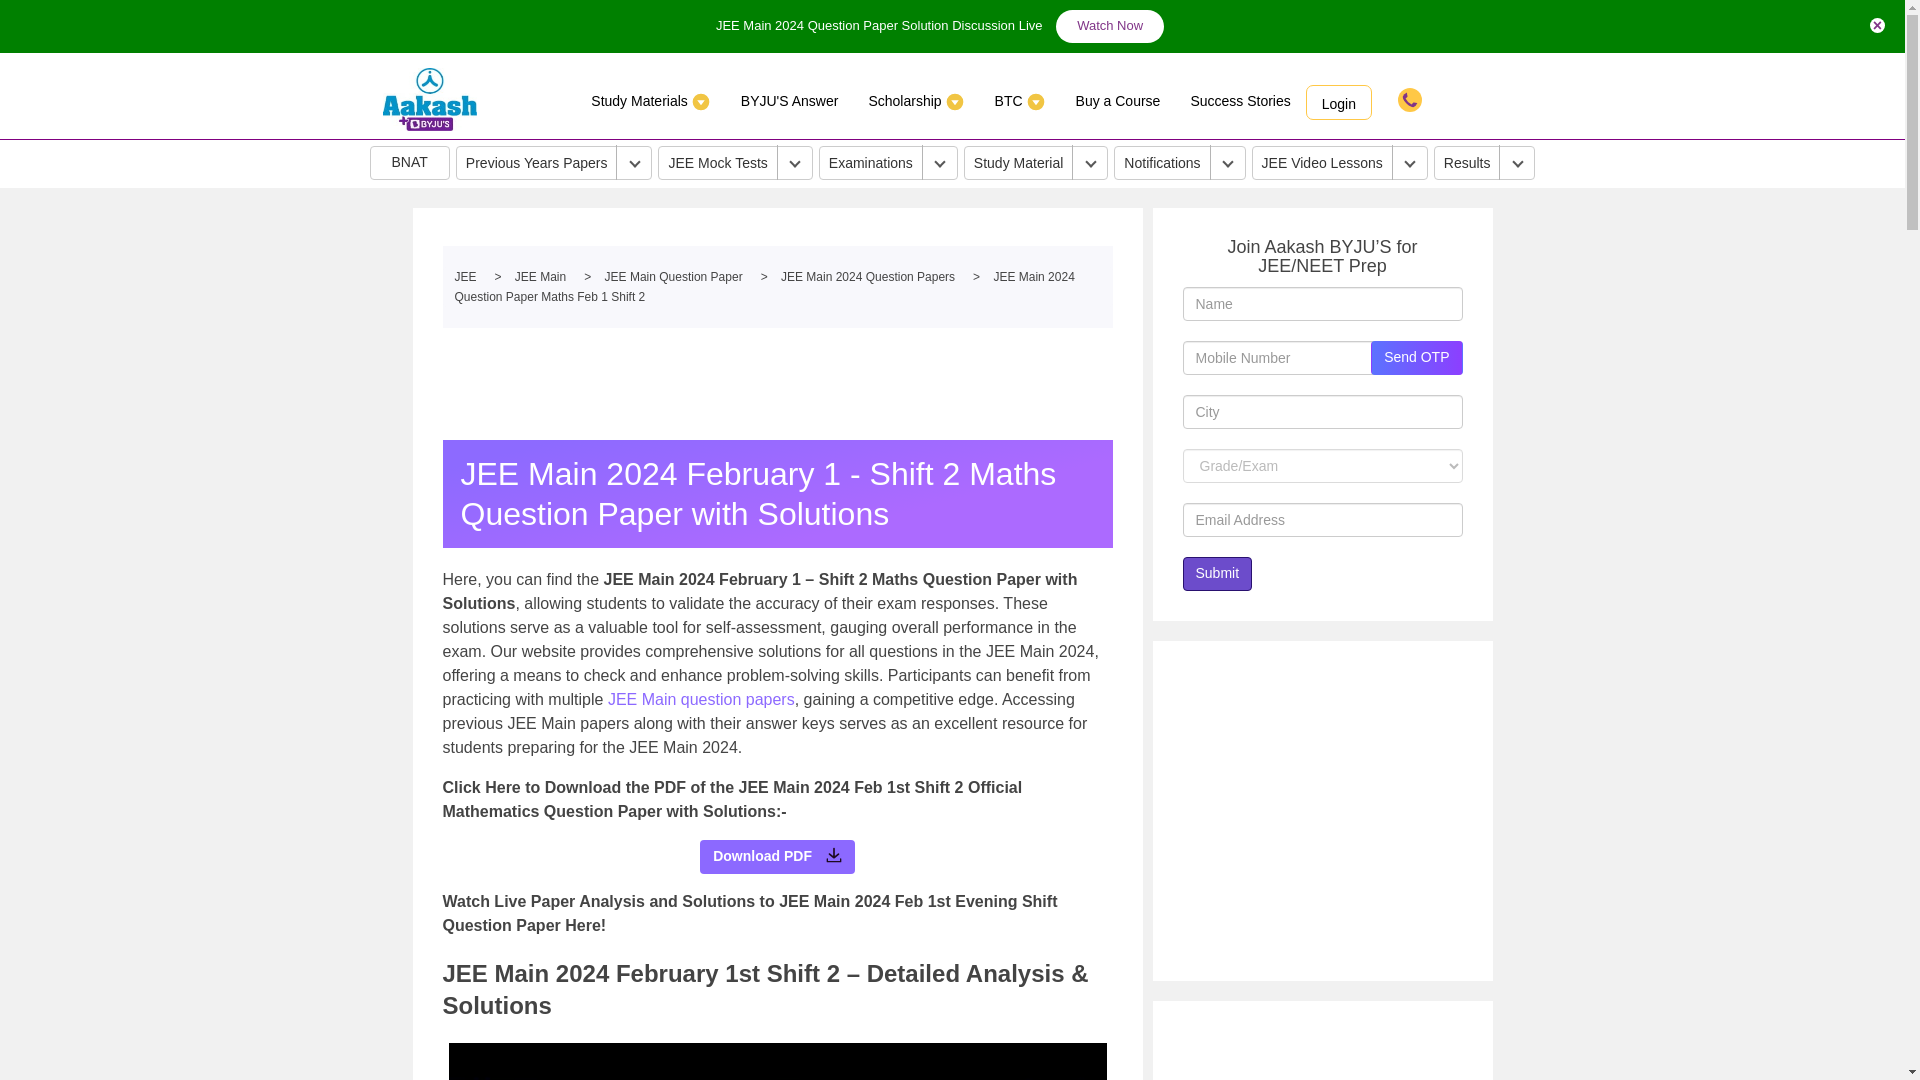 This screenshot has height=1080, width=1920. What do you see at coordinates (650, 100) in the screenshot?
I see `Study Materials` at bounding box center [650, 100].